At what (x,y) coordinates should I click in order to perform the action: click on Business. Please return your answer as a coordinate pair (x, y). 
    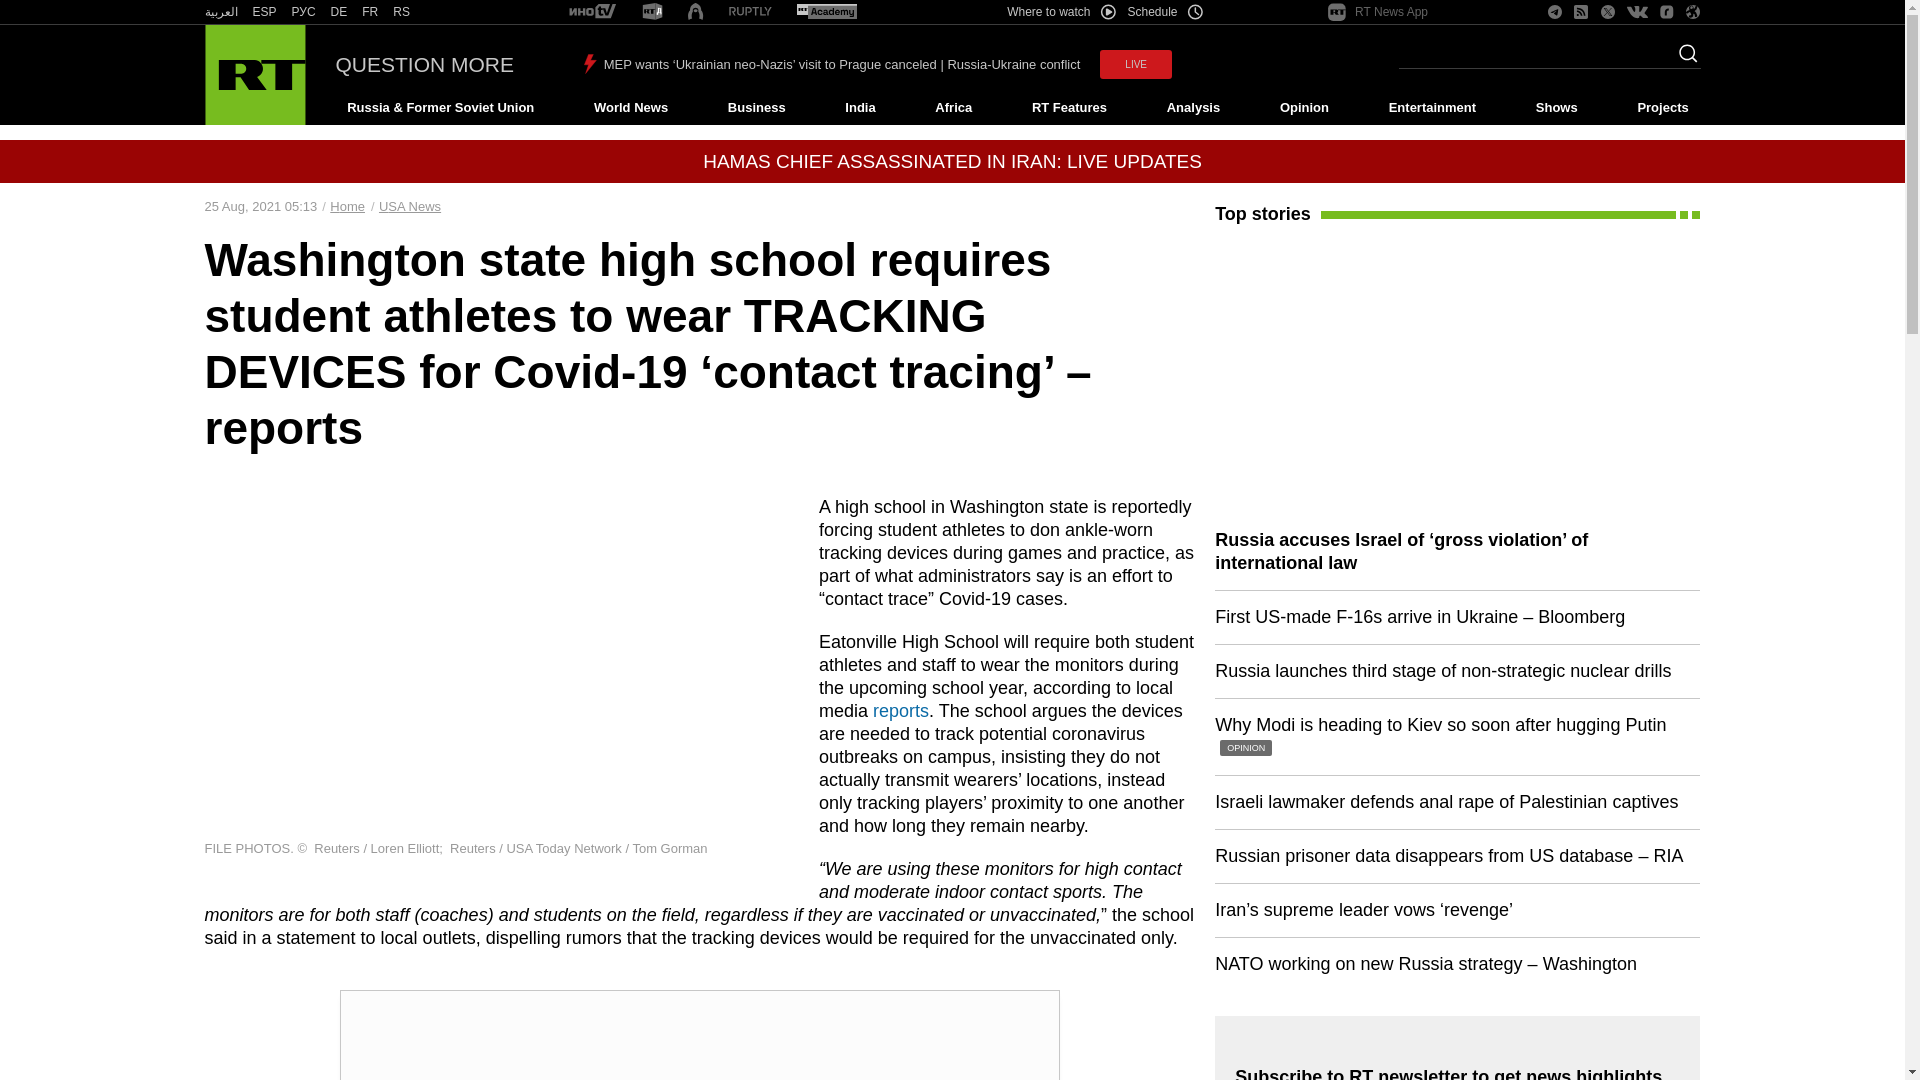
    Looking at the image, I should click on (756, 108).